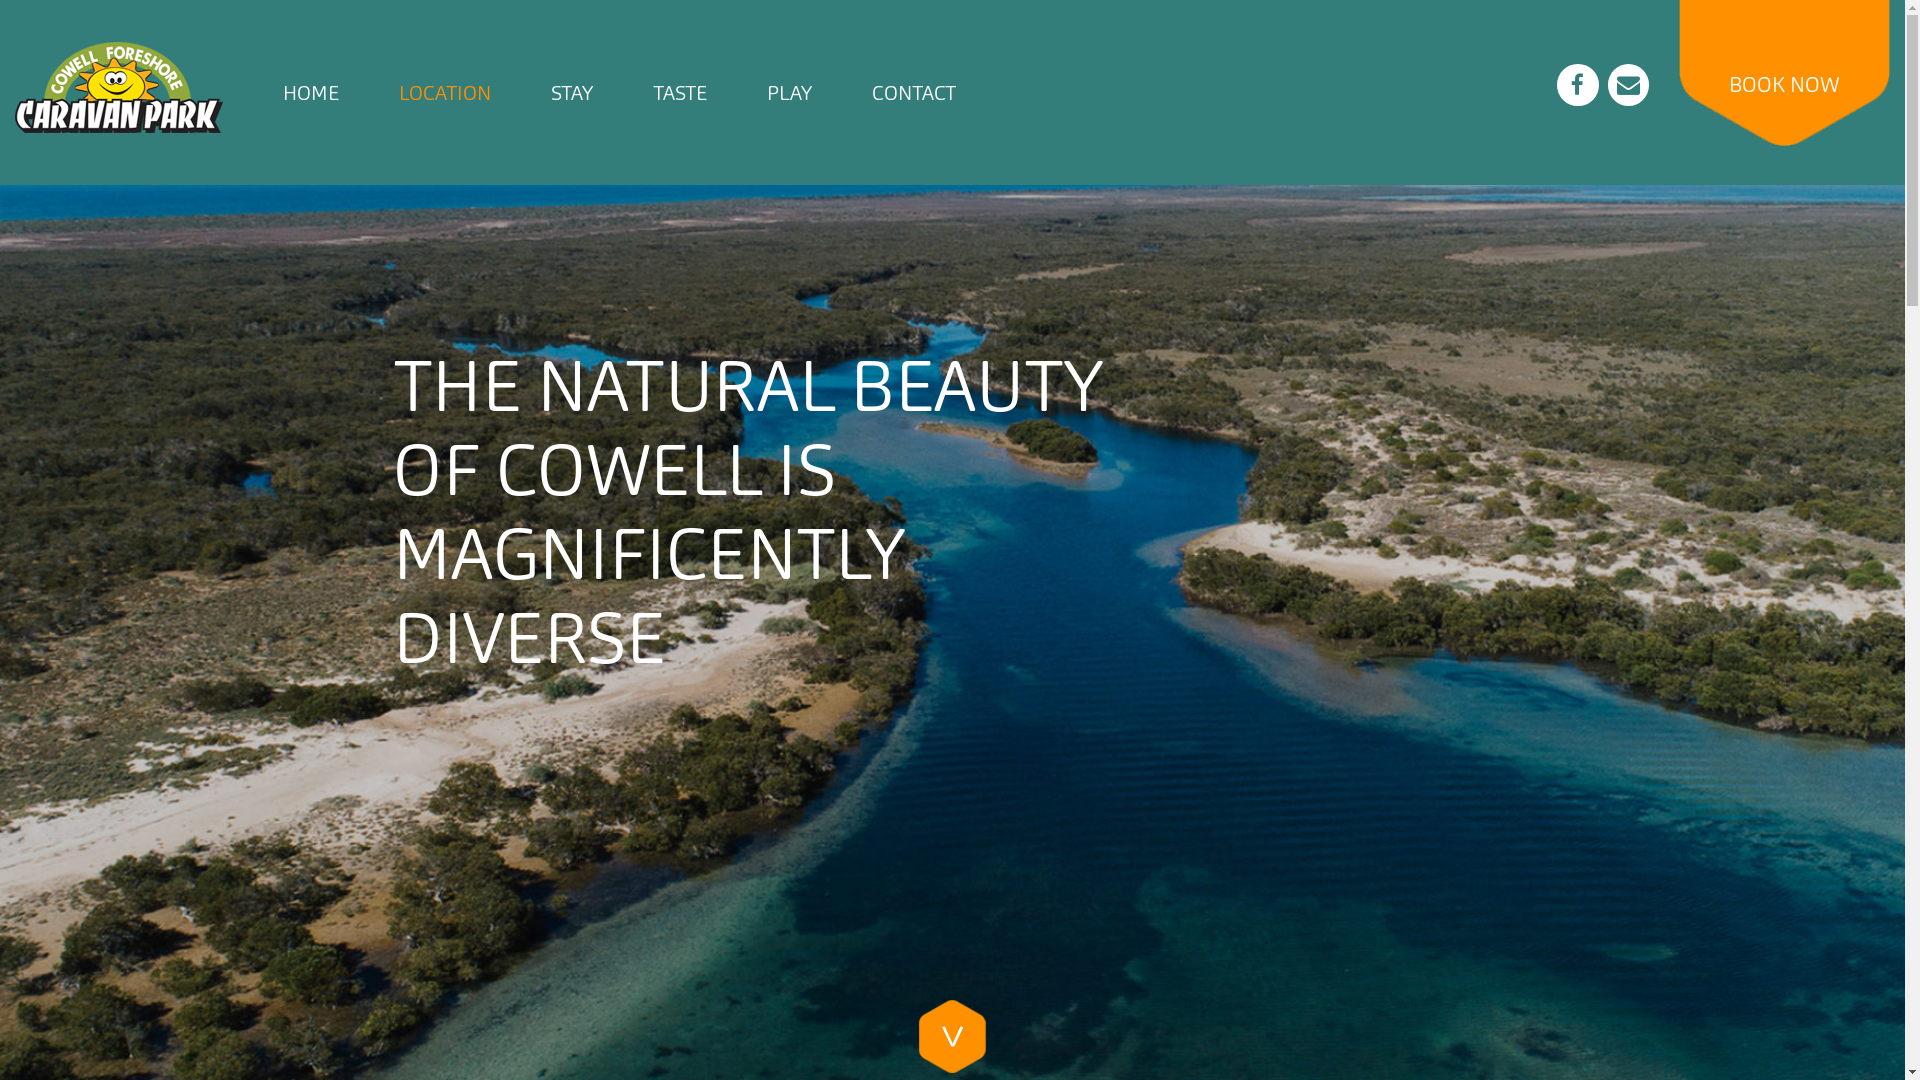  I want to click on STAY, so click(572, 92).